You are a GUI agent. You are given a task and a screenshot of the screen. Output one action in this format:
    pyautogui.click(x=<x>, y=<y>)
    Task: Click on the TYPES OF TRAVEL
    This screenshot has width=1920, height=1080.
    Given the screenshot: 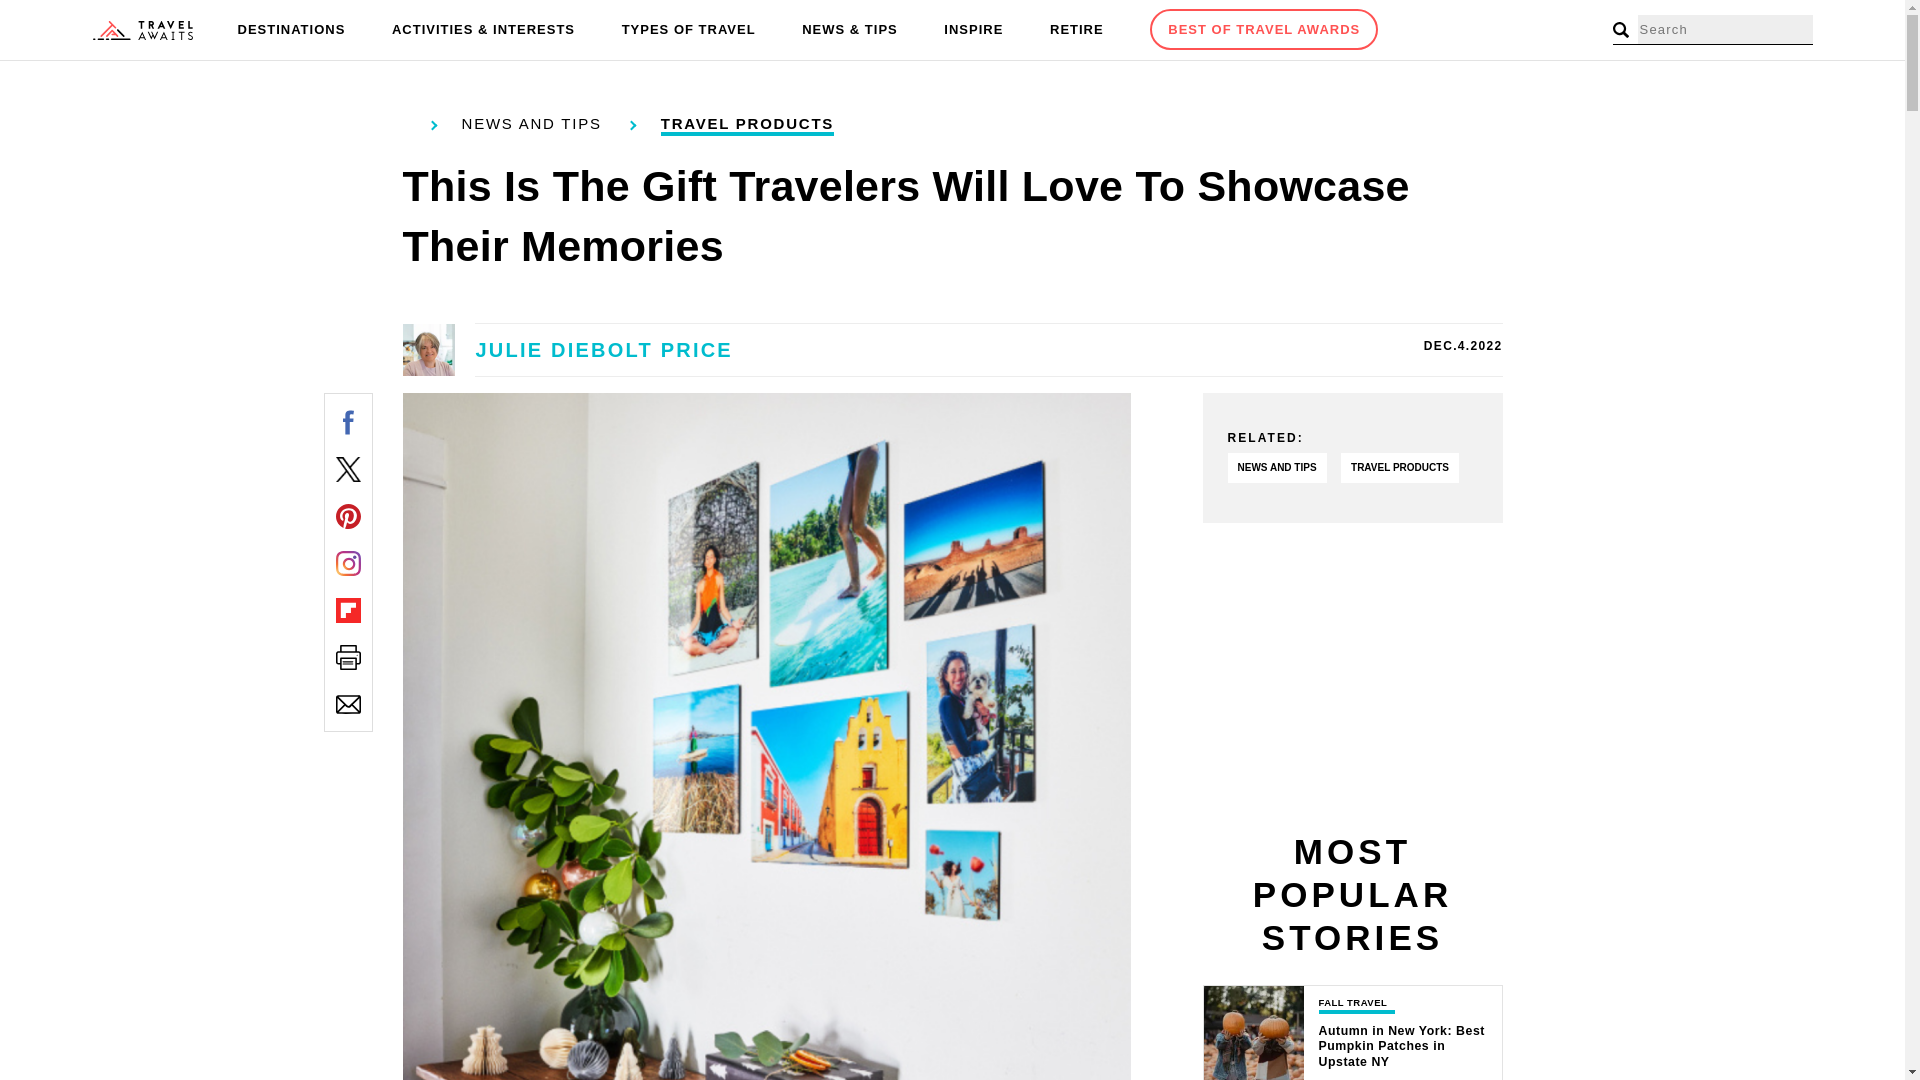 What is the action you would take?
    pyautogui.click(x=689, y=30)
    